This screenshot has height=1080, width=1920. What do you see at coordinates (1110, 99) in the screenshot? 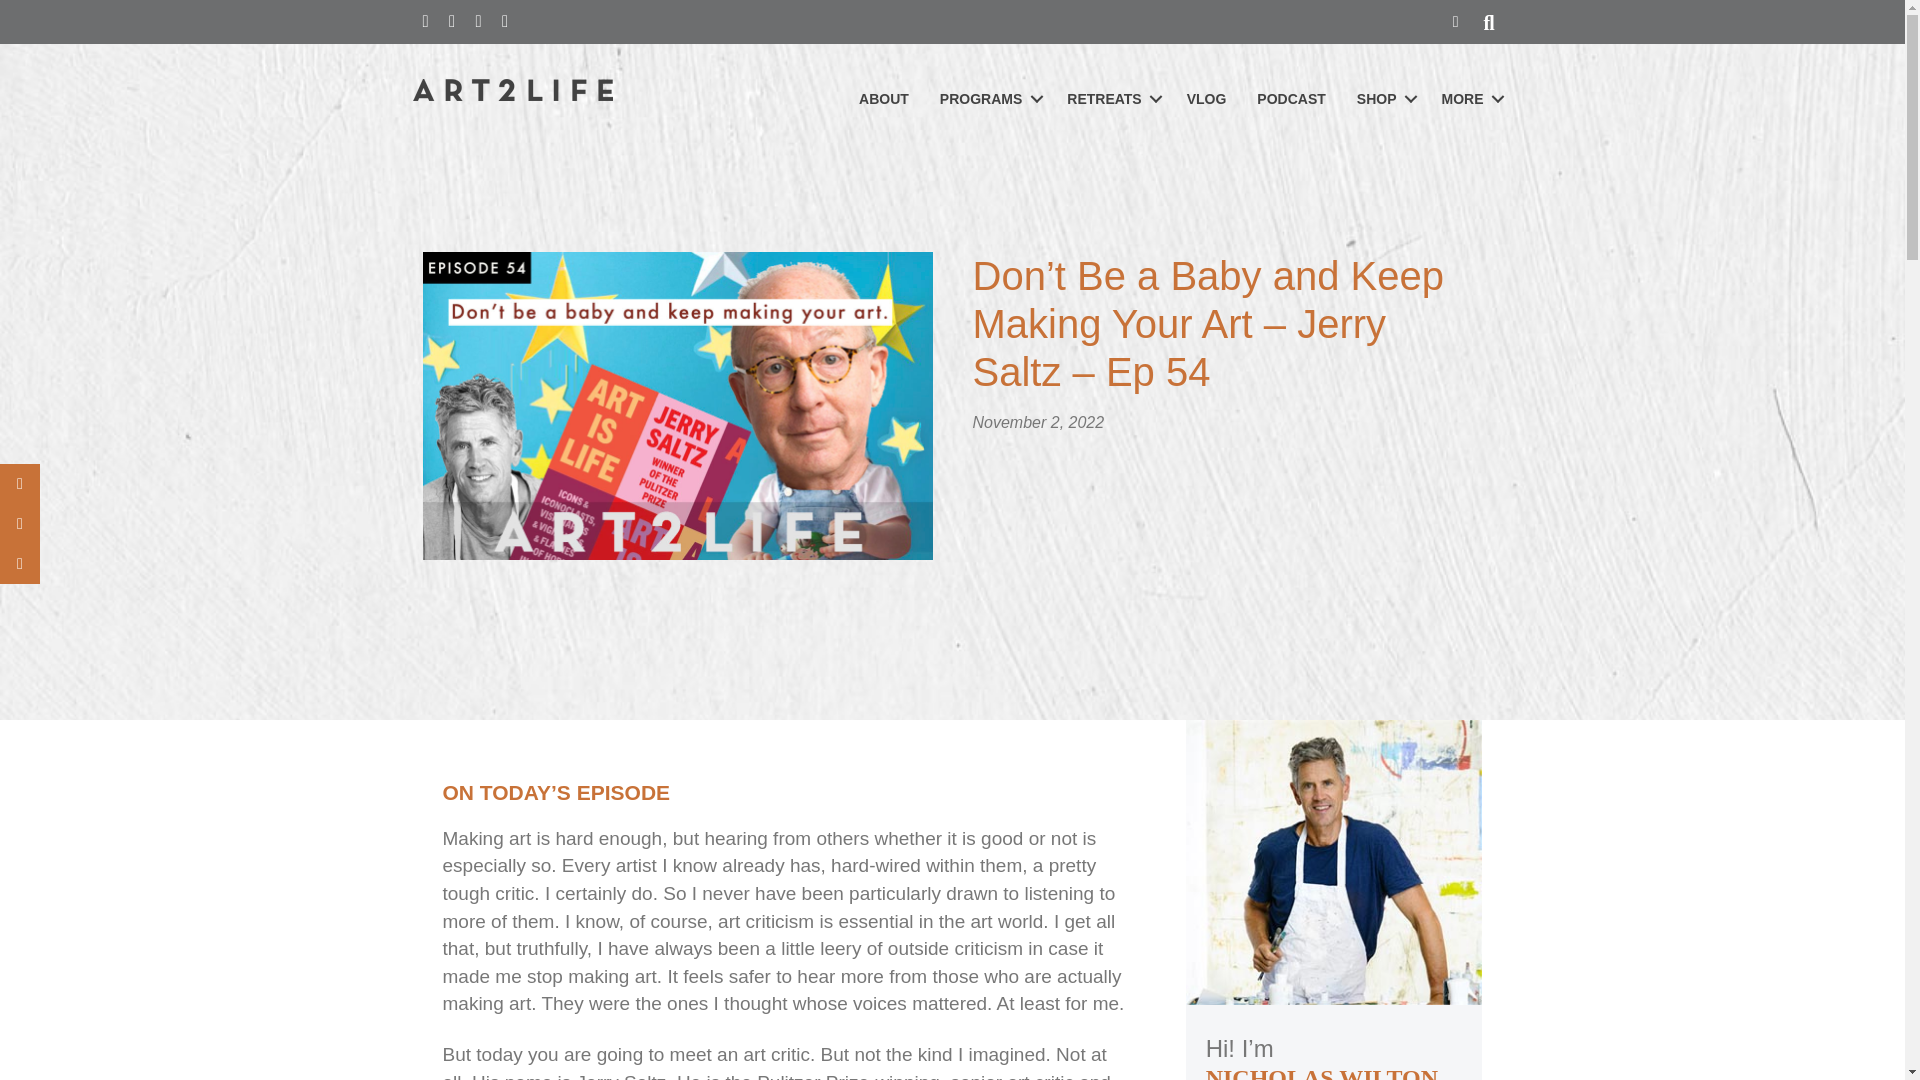
I see `RETREATS` at bounding box center [1110, 99].